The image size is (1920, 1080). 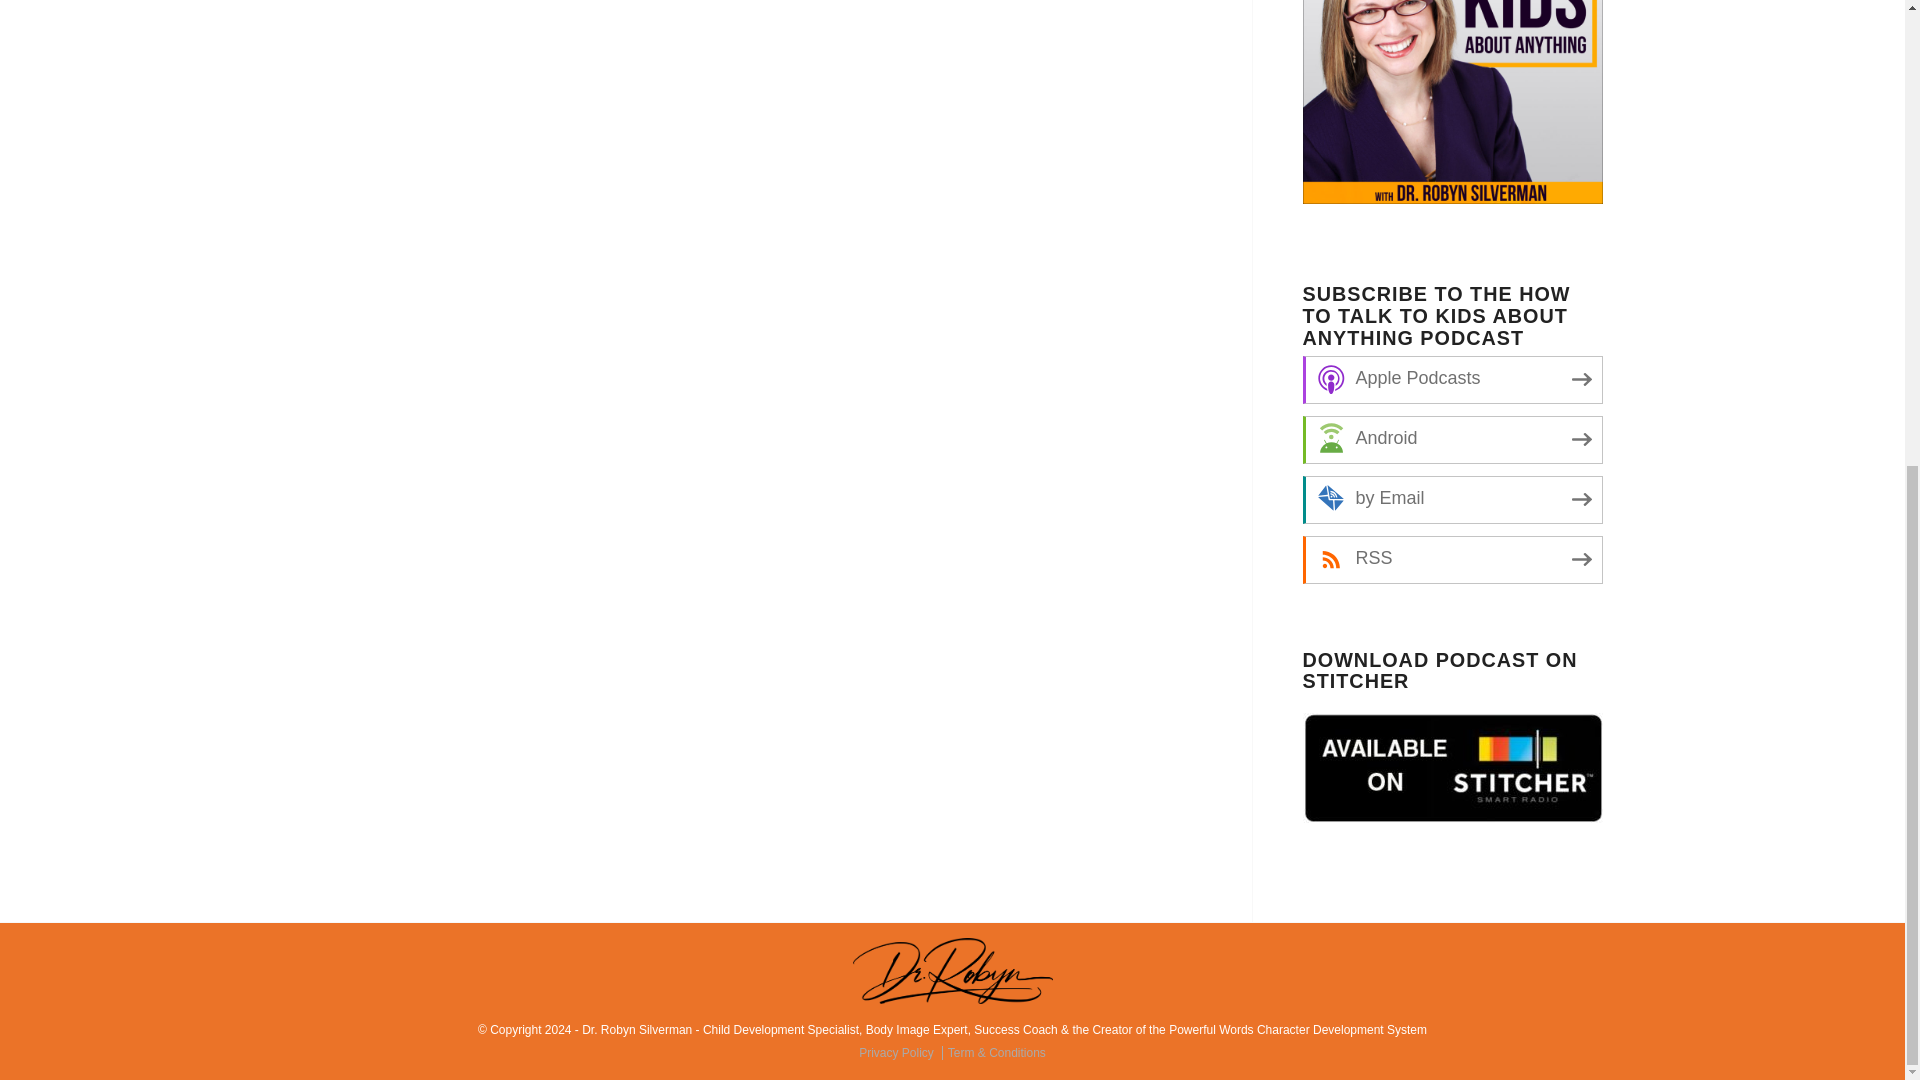 I want to click on Subscribe on Apple Podcasts, so click(x=1451, y=380).